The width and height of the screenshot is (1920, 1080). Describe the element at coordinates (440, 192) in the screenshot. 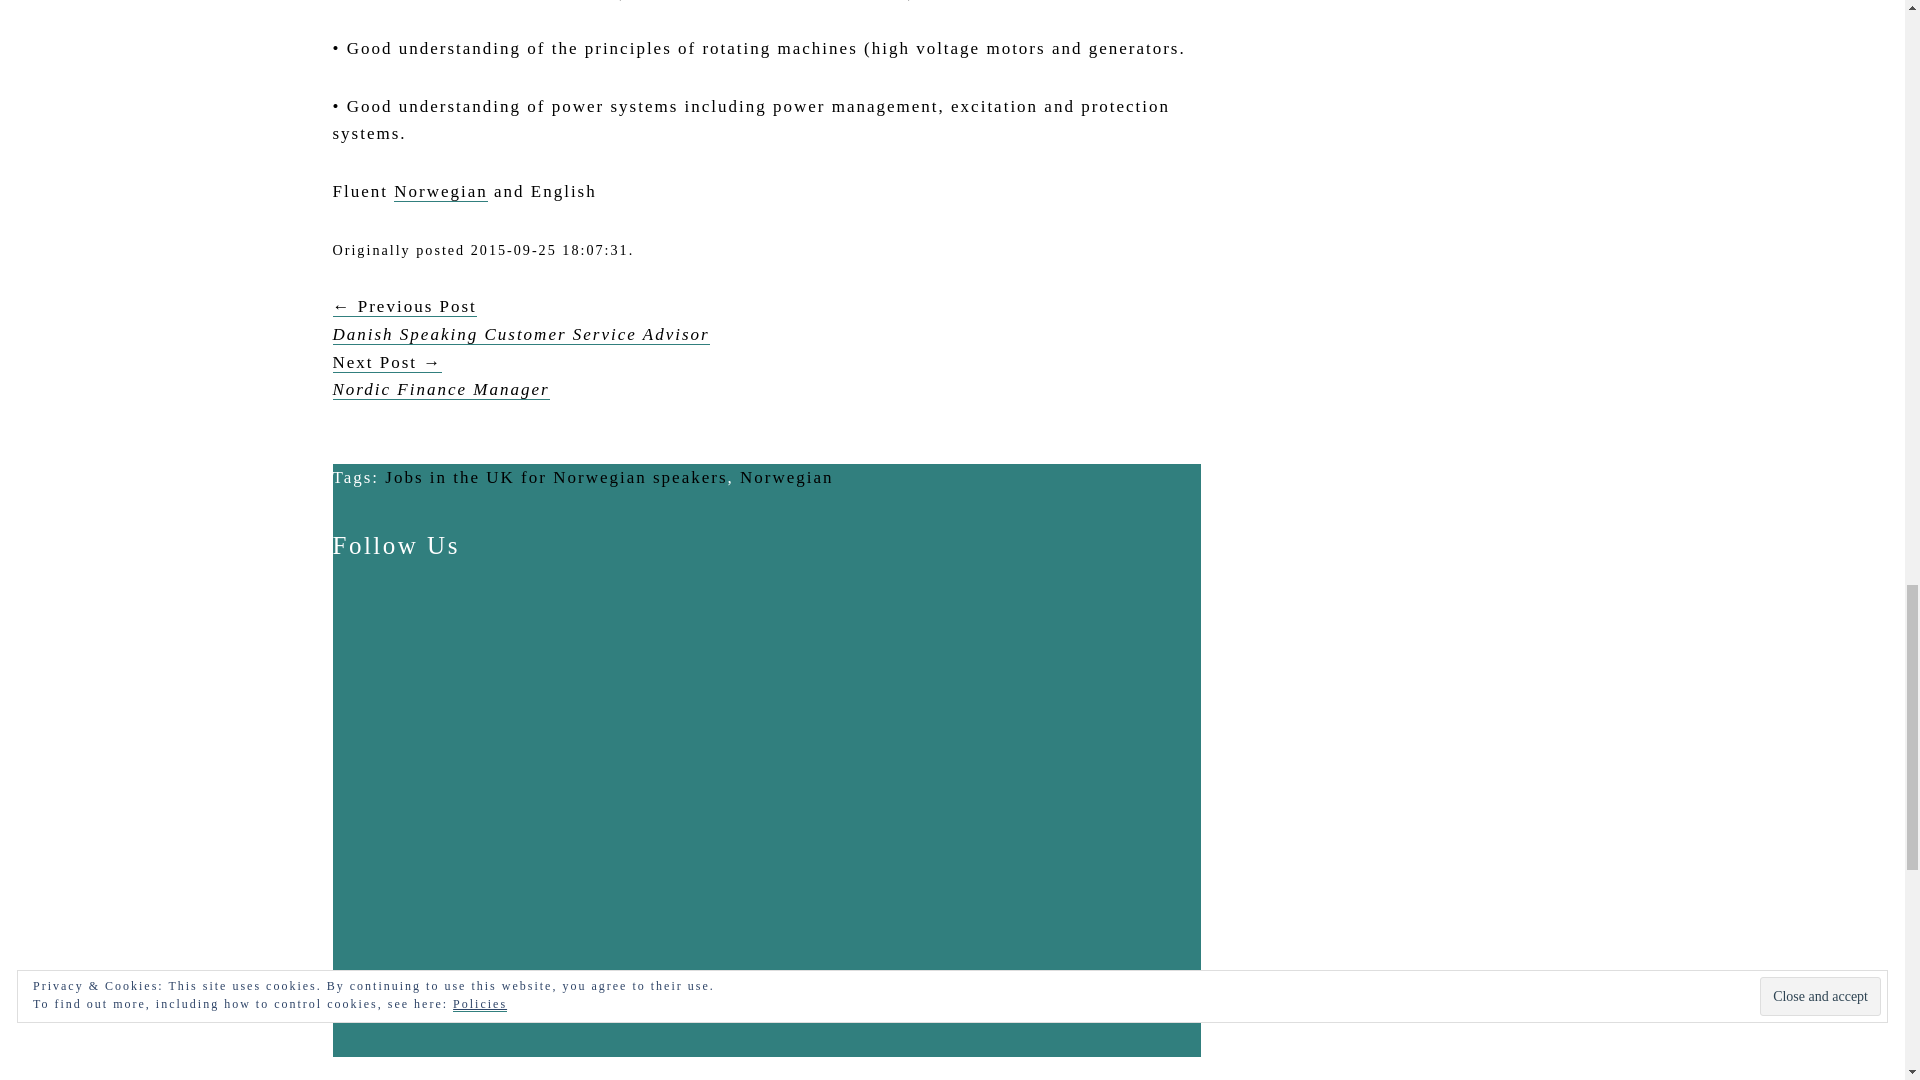

I see `Norwegian` at that location.